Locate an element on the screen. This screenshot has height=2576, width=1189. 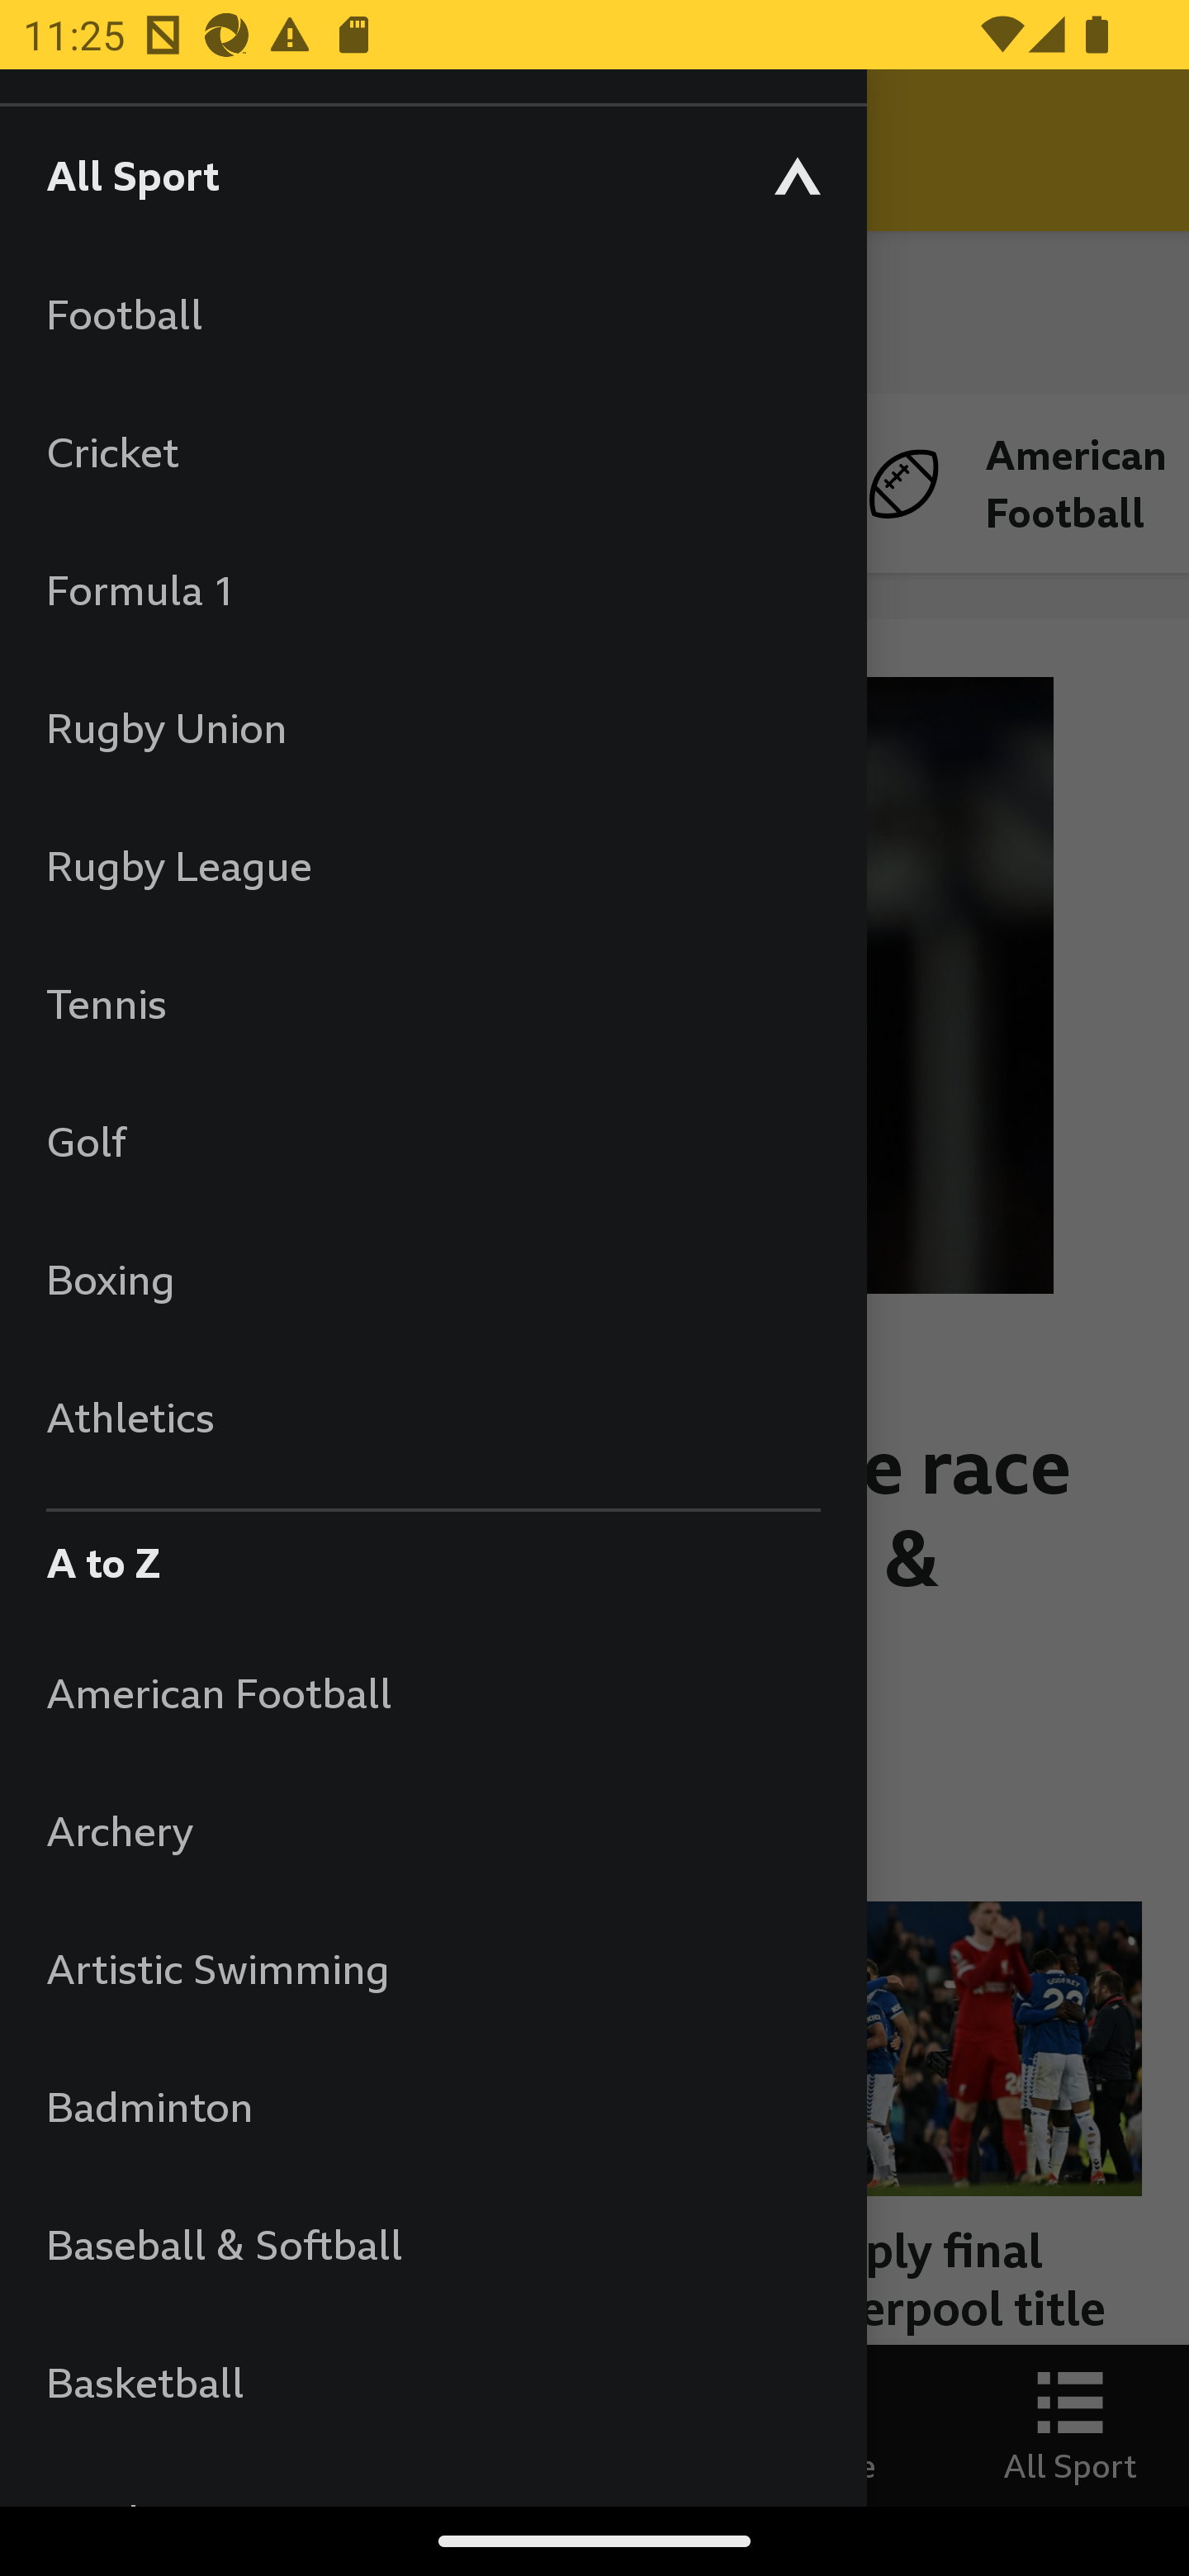
Rugby League is located at coordinates (433, 865).